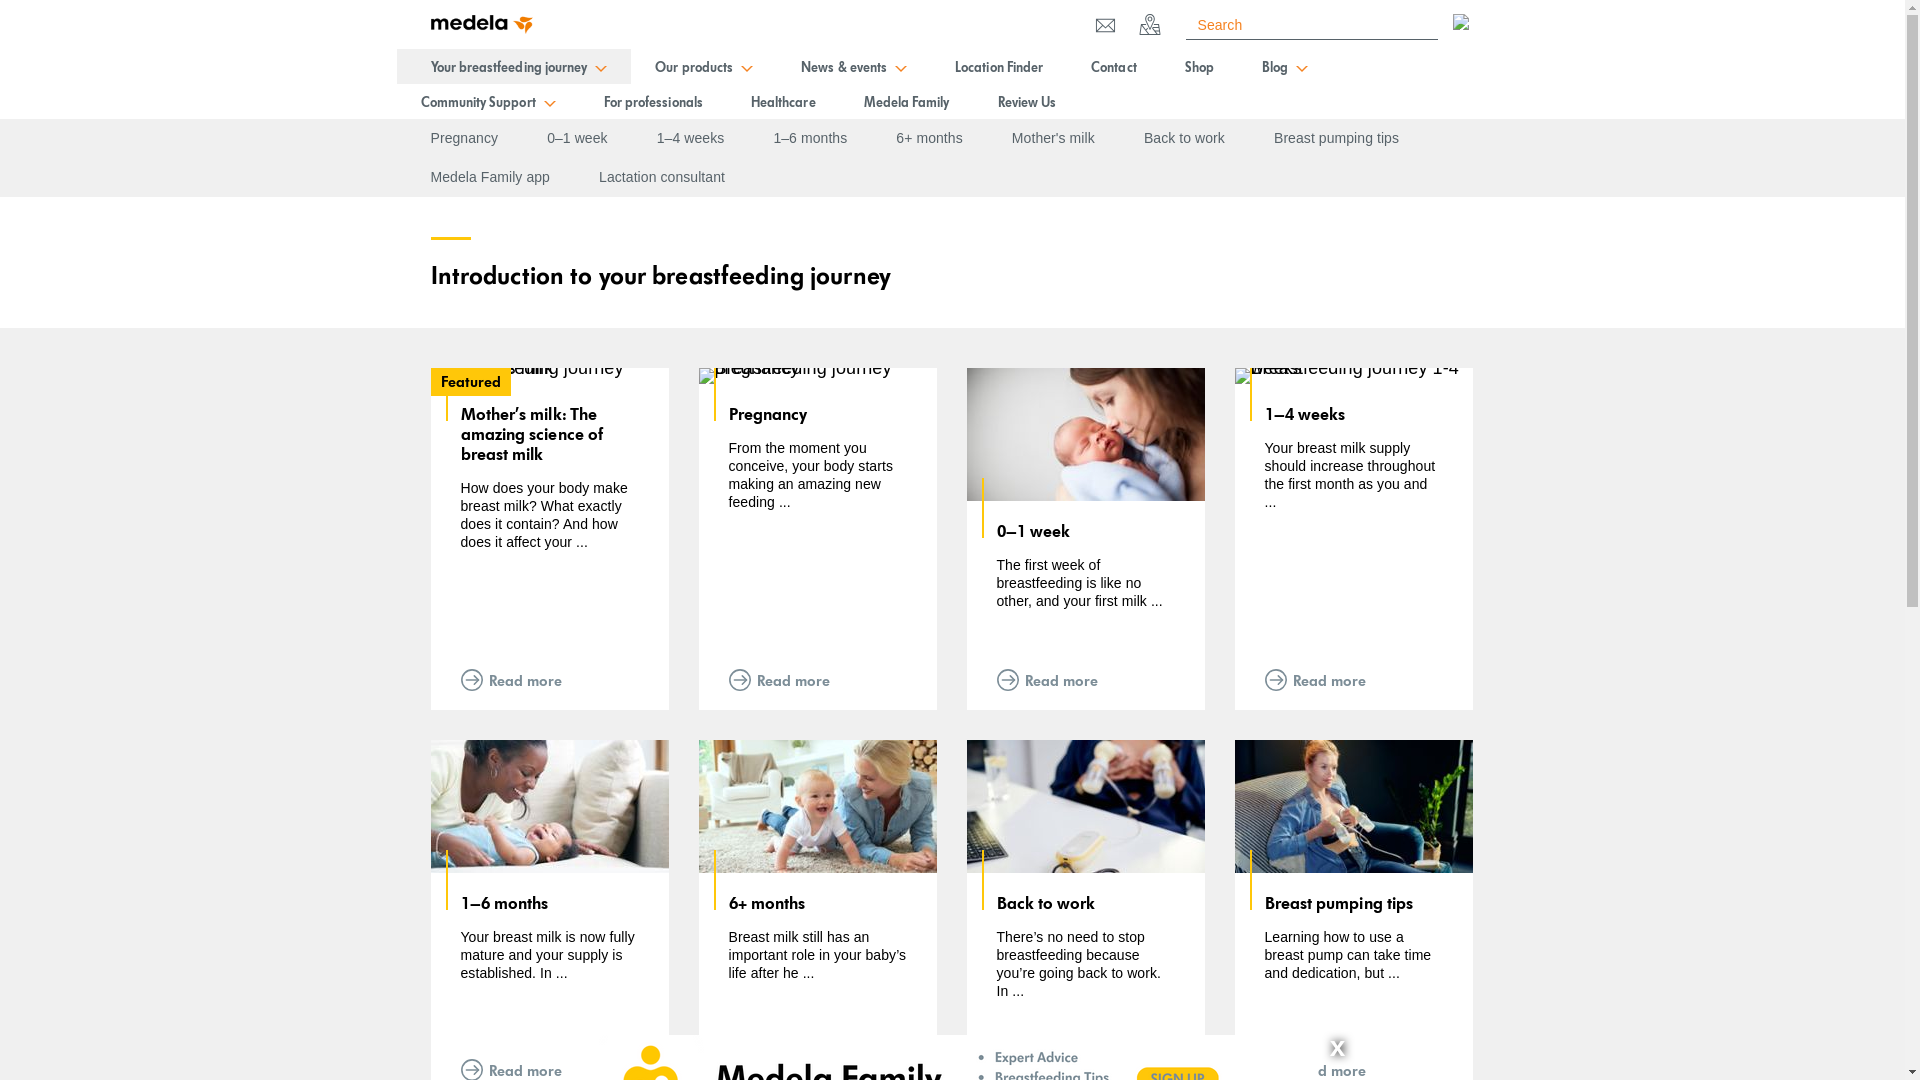 The image size is (1920, 1080). What do you see at coordinates (929, 138) in the screenshot?
I see `6+ months` at bounding box center [929, 138].